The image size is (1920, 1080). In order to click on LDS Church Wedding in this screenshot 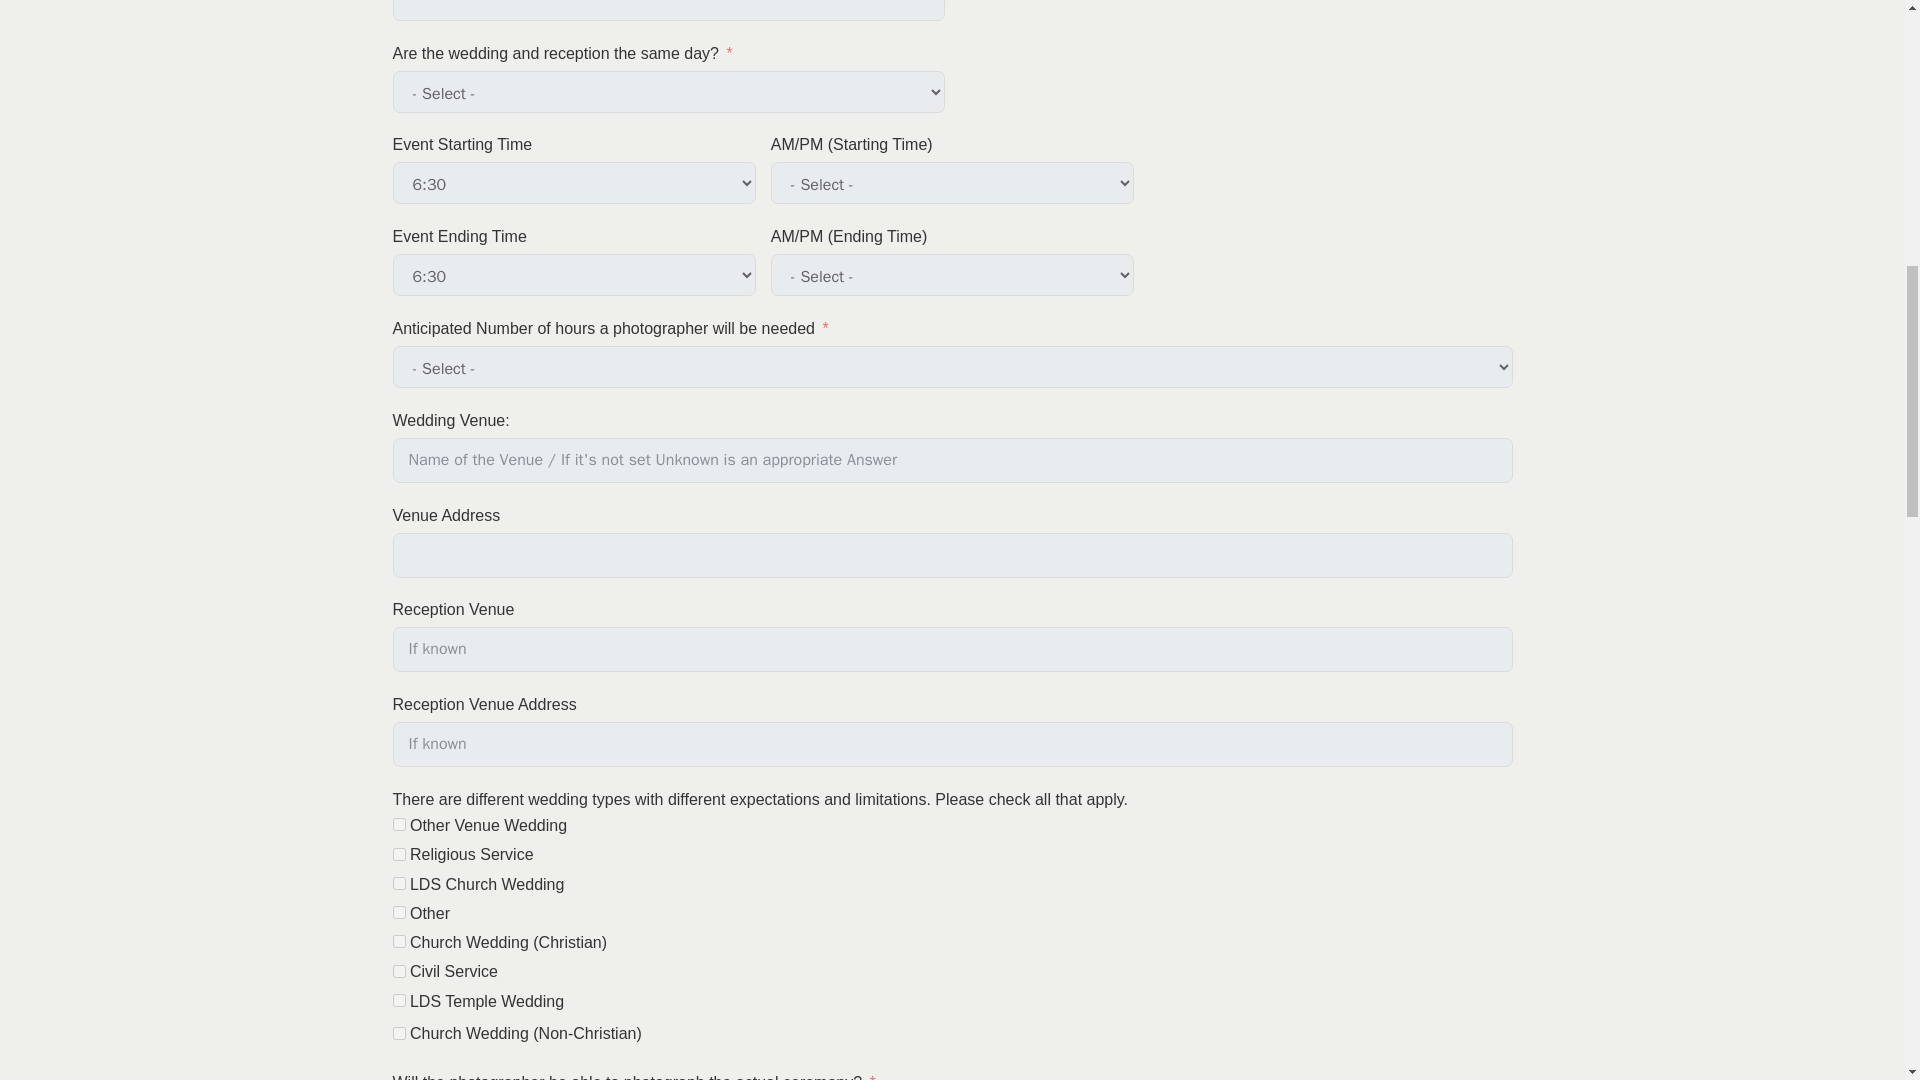, I will do `click(398, 882)`.